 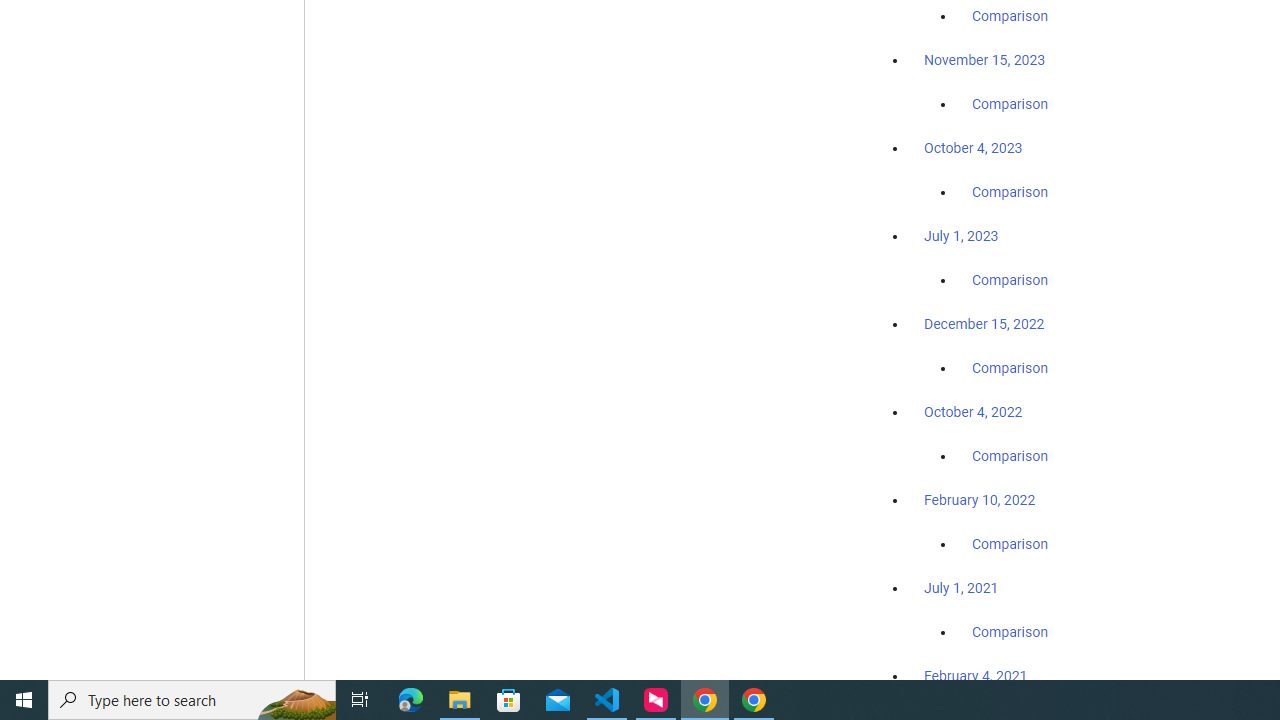 I want to click on December 15, 2022, so click(x=984, y=324).